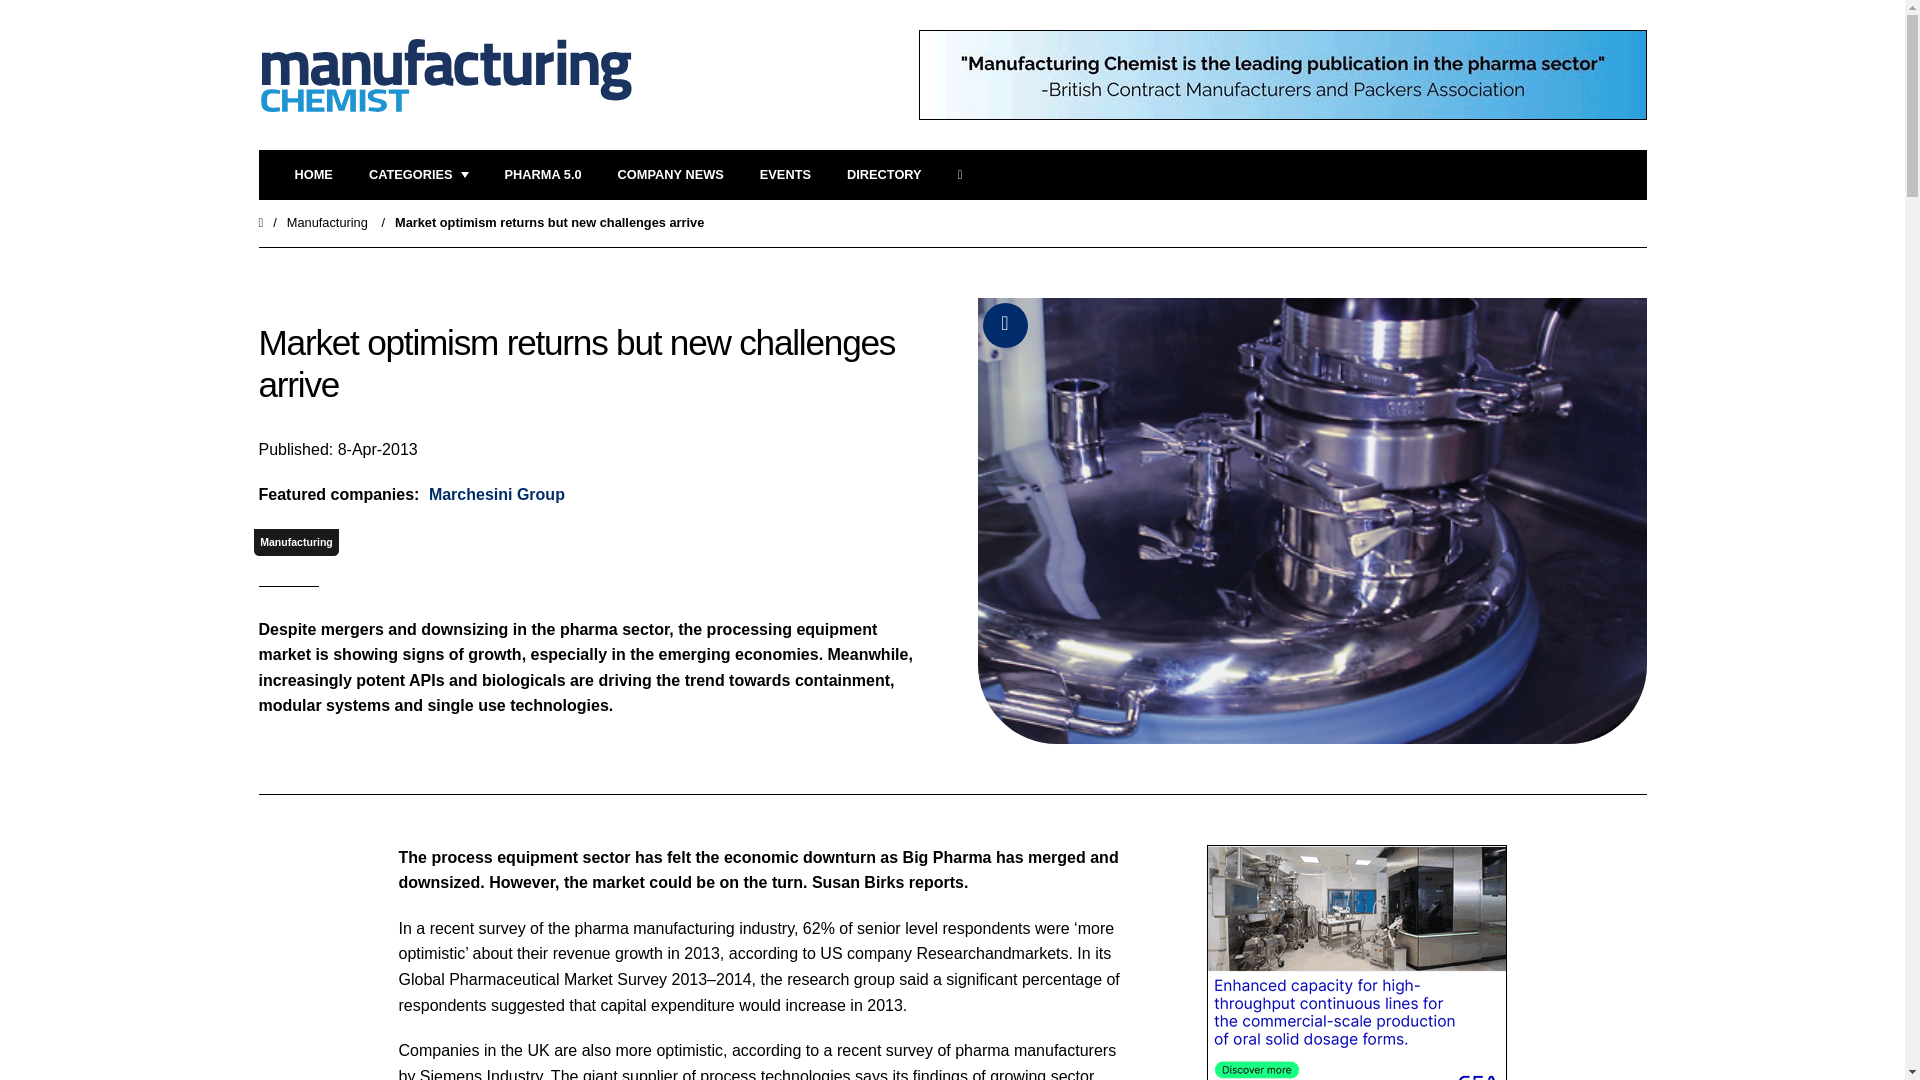 This screenshot has height=1080, width=1920. What do you see at coordinates (785, 175) in the screenshot?
I see `EVENTS` at bounding box center [785, 175].